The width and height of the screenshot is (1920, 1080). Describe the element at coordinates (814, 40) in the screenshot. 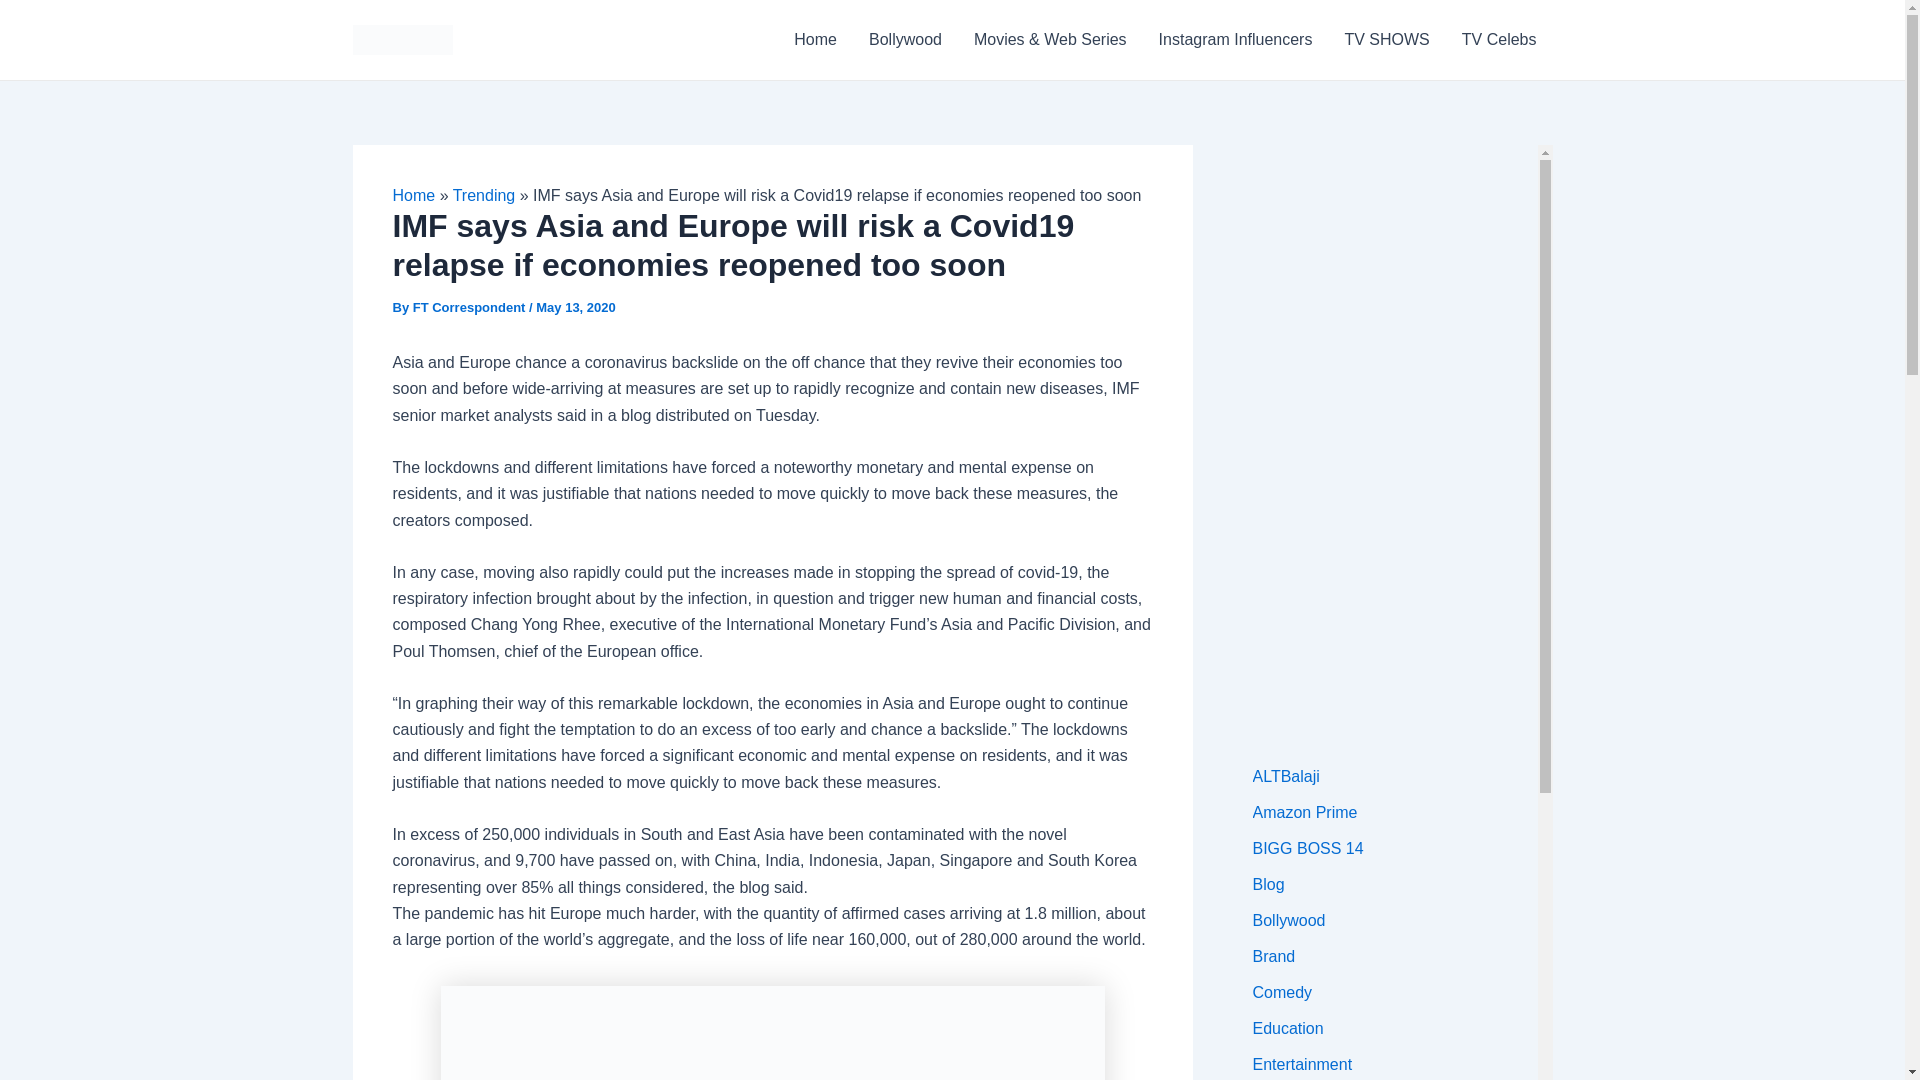

I see `Home` at that location.